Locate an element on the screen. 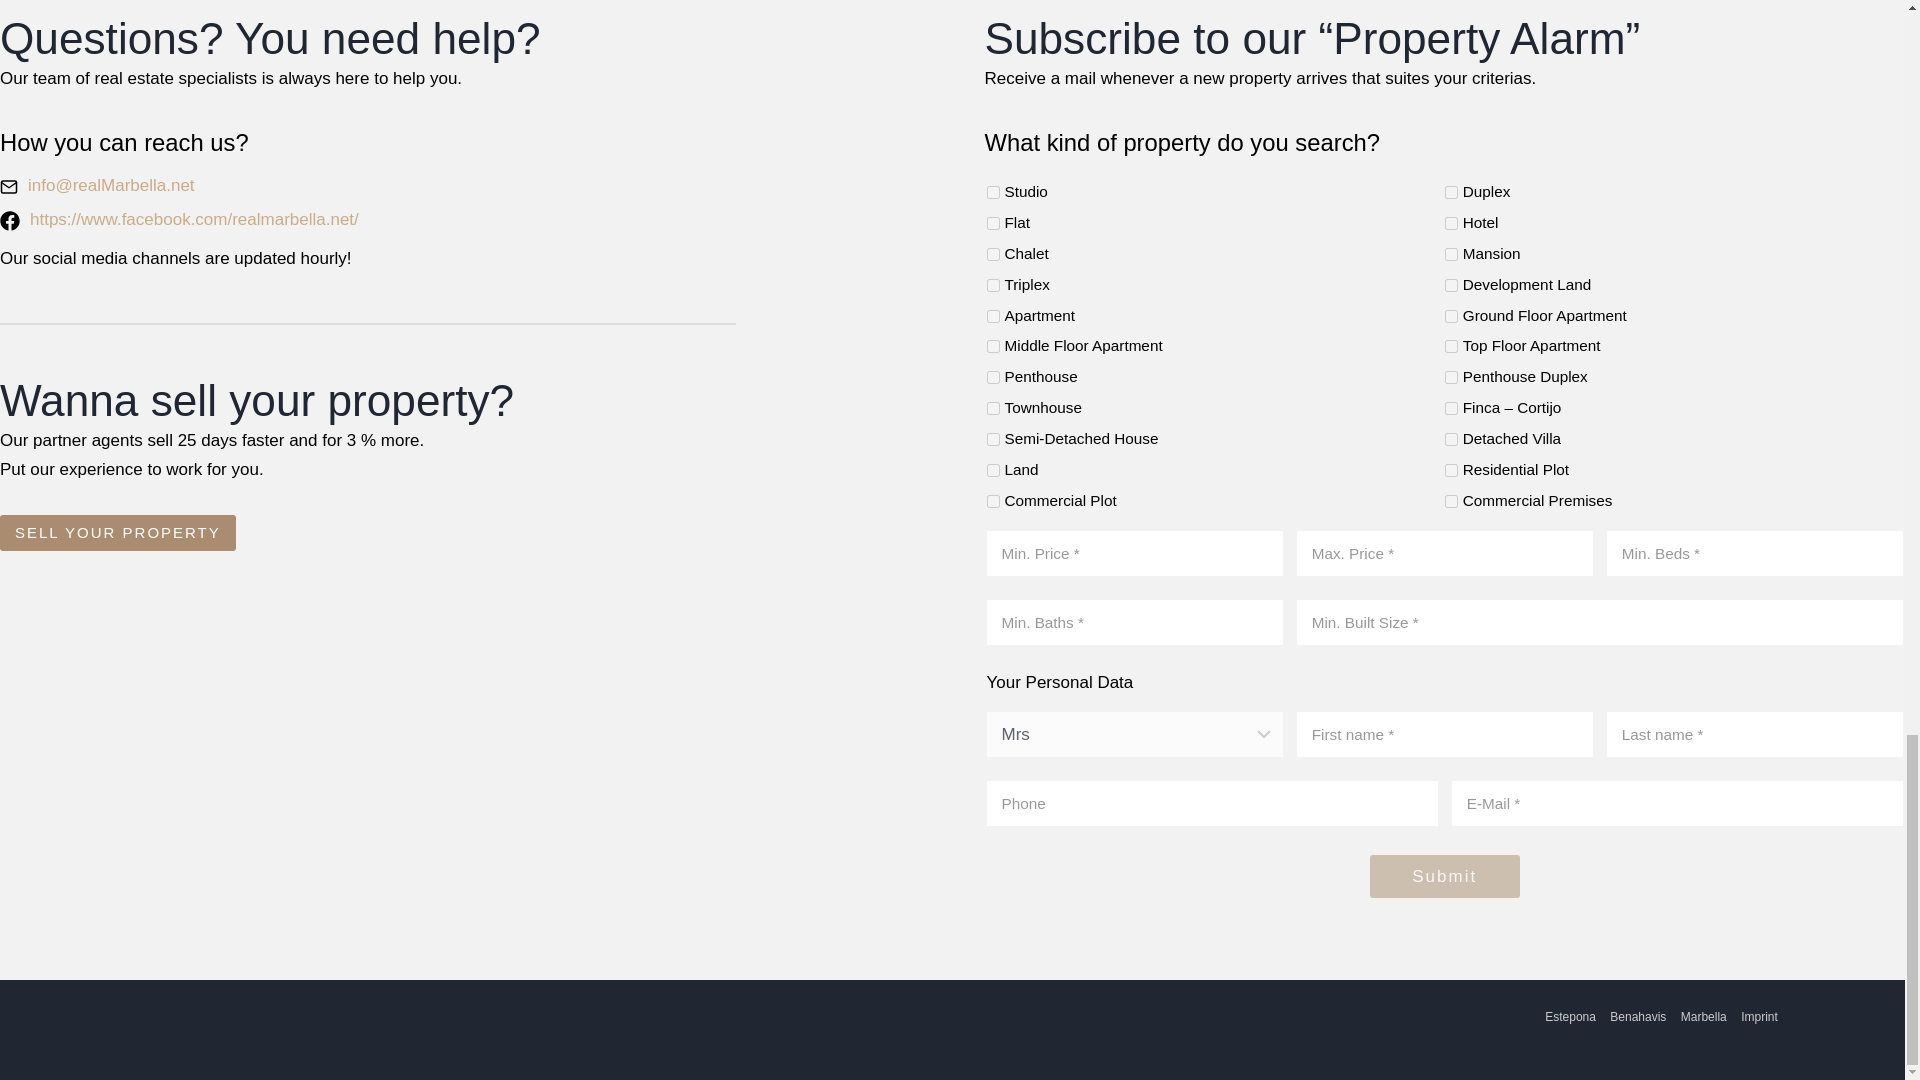  803 is located at coordinates (992, 346).